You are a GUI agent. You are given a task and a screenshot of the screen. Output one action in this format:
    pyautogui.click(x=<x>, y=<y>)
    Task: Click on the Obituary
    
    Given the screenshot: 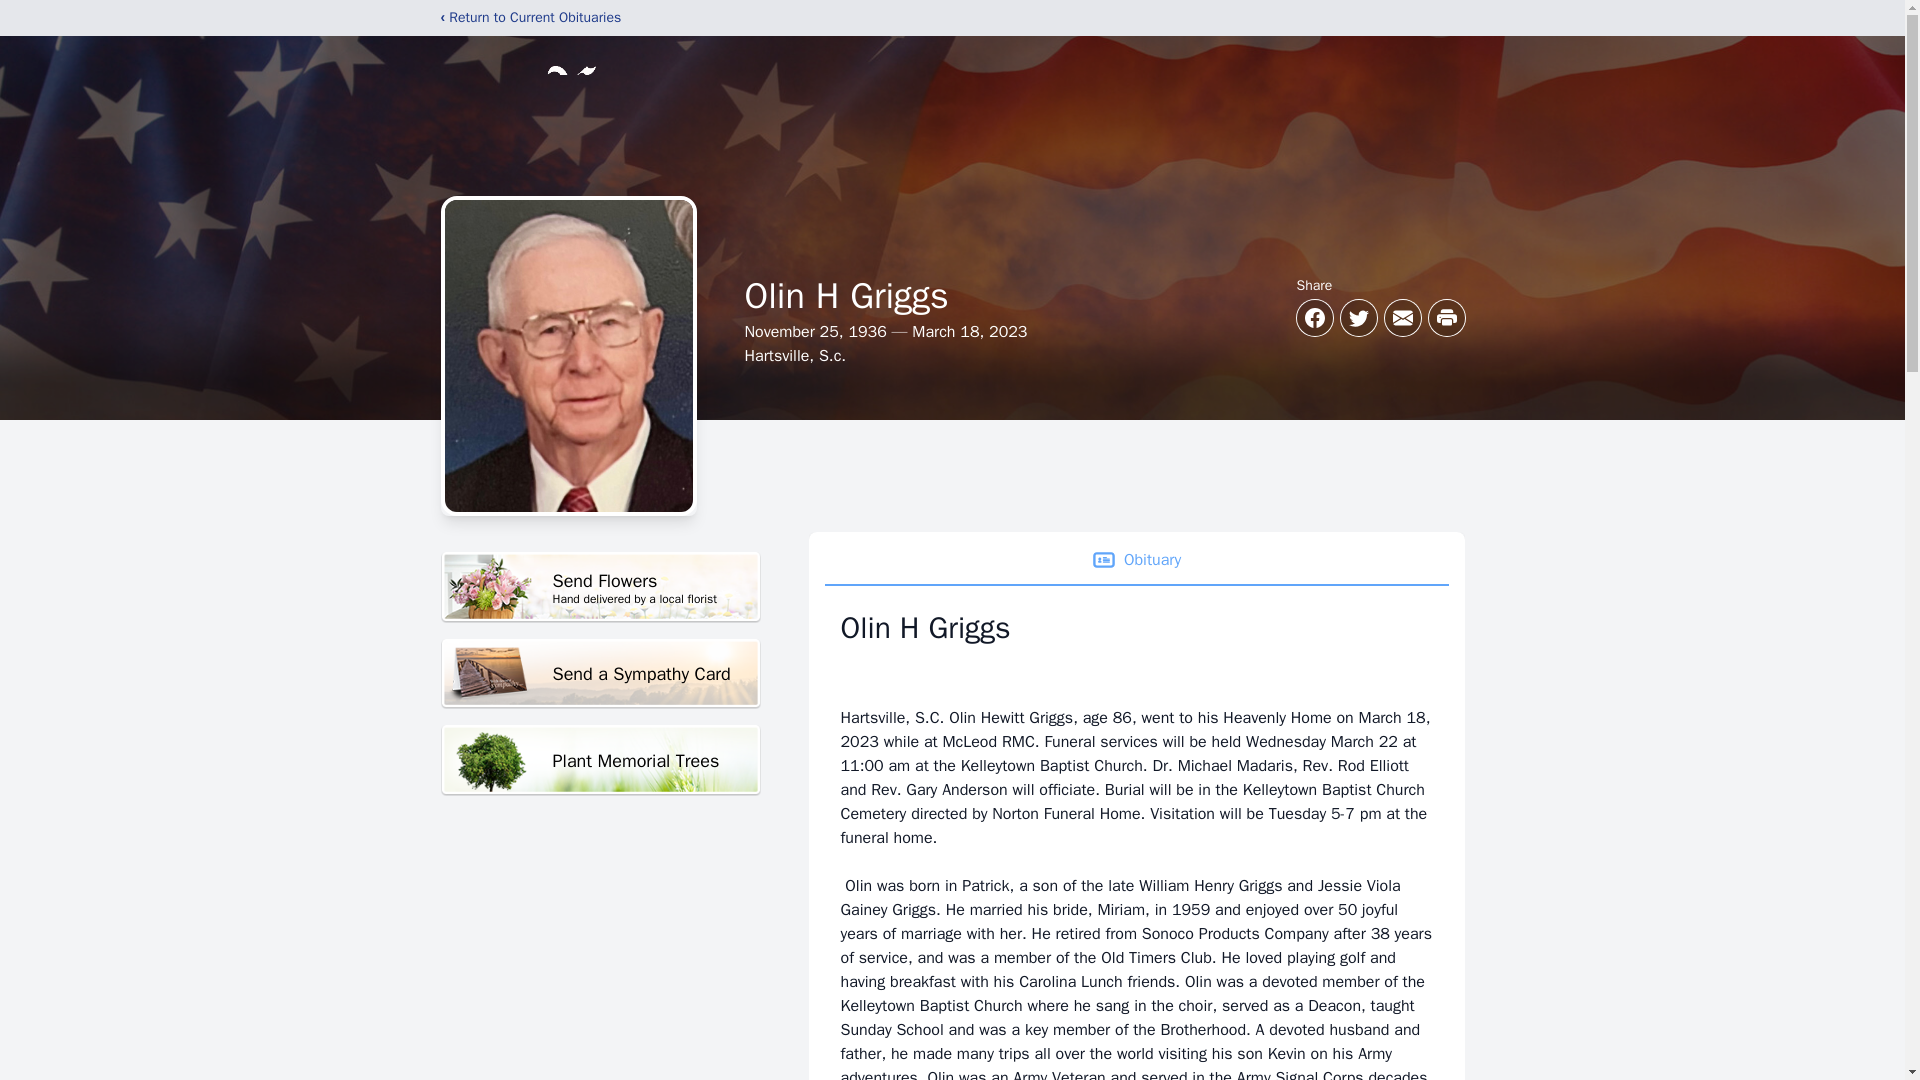 What is the action you would take?
    pyautogui.click(x=1135, y=560)
    